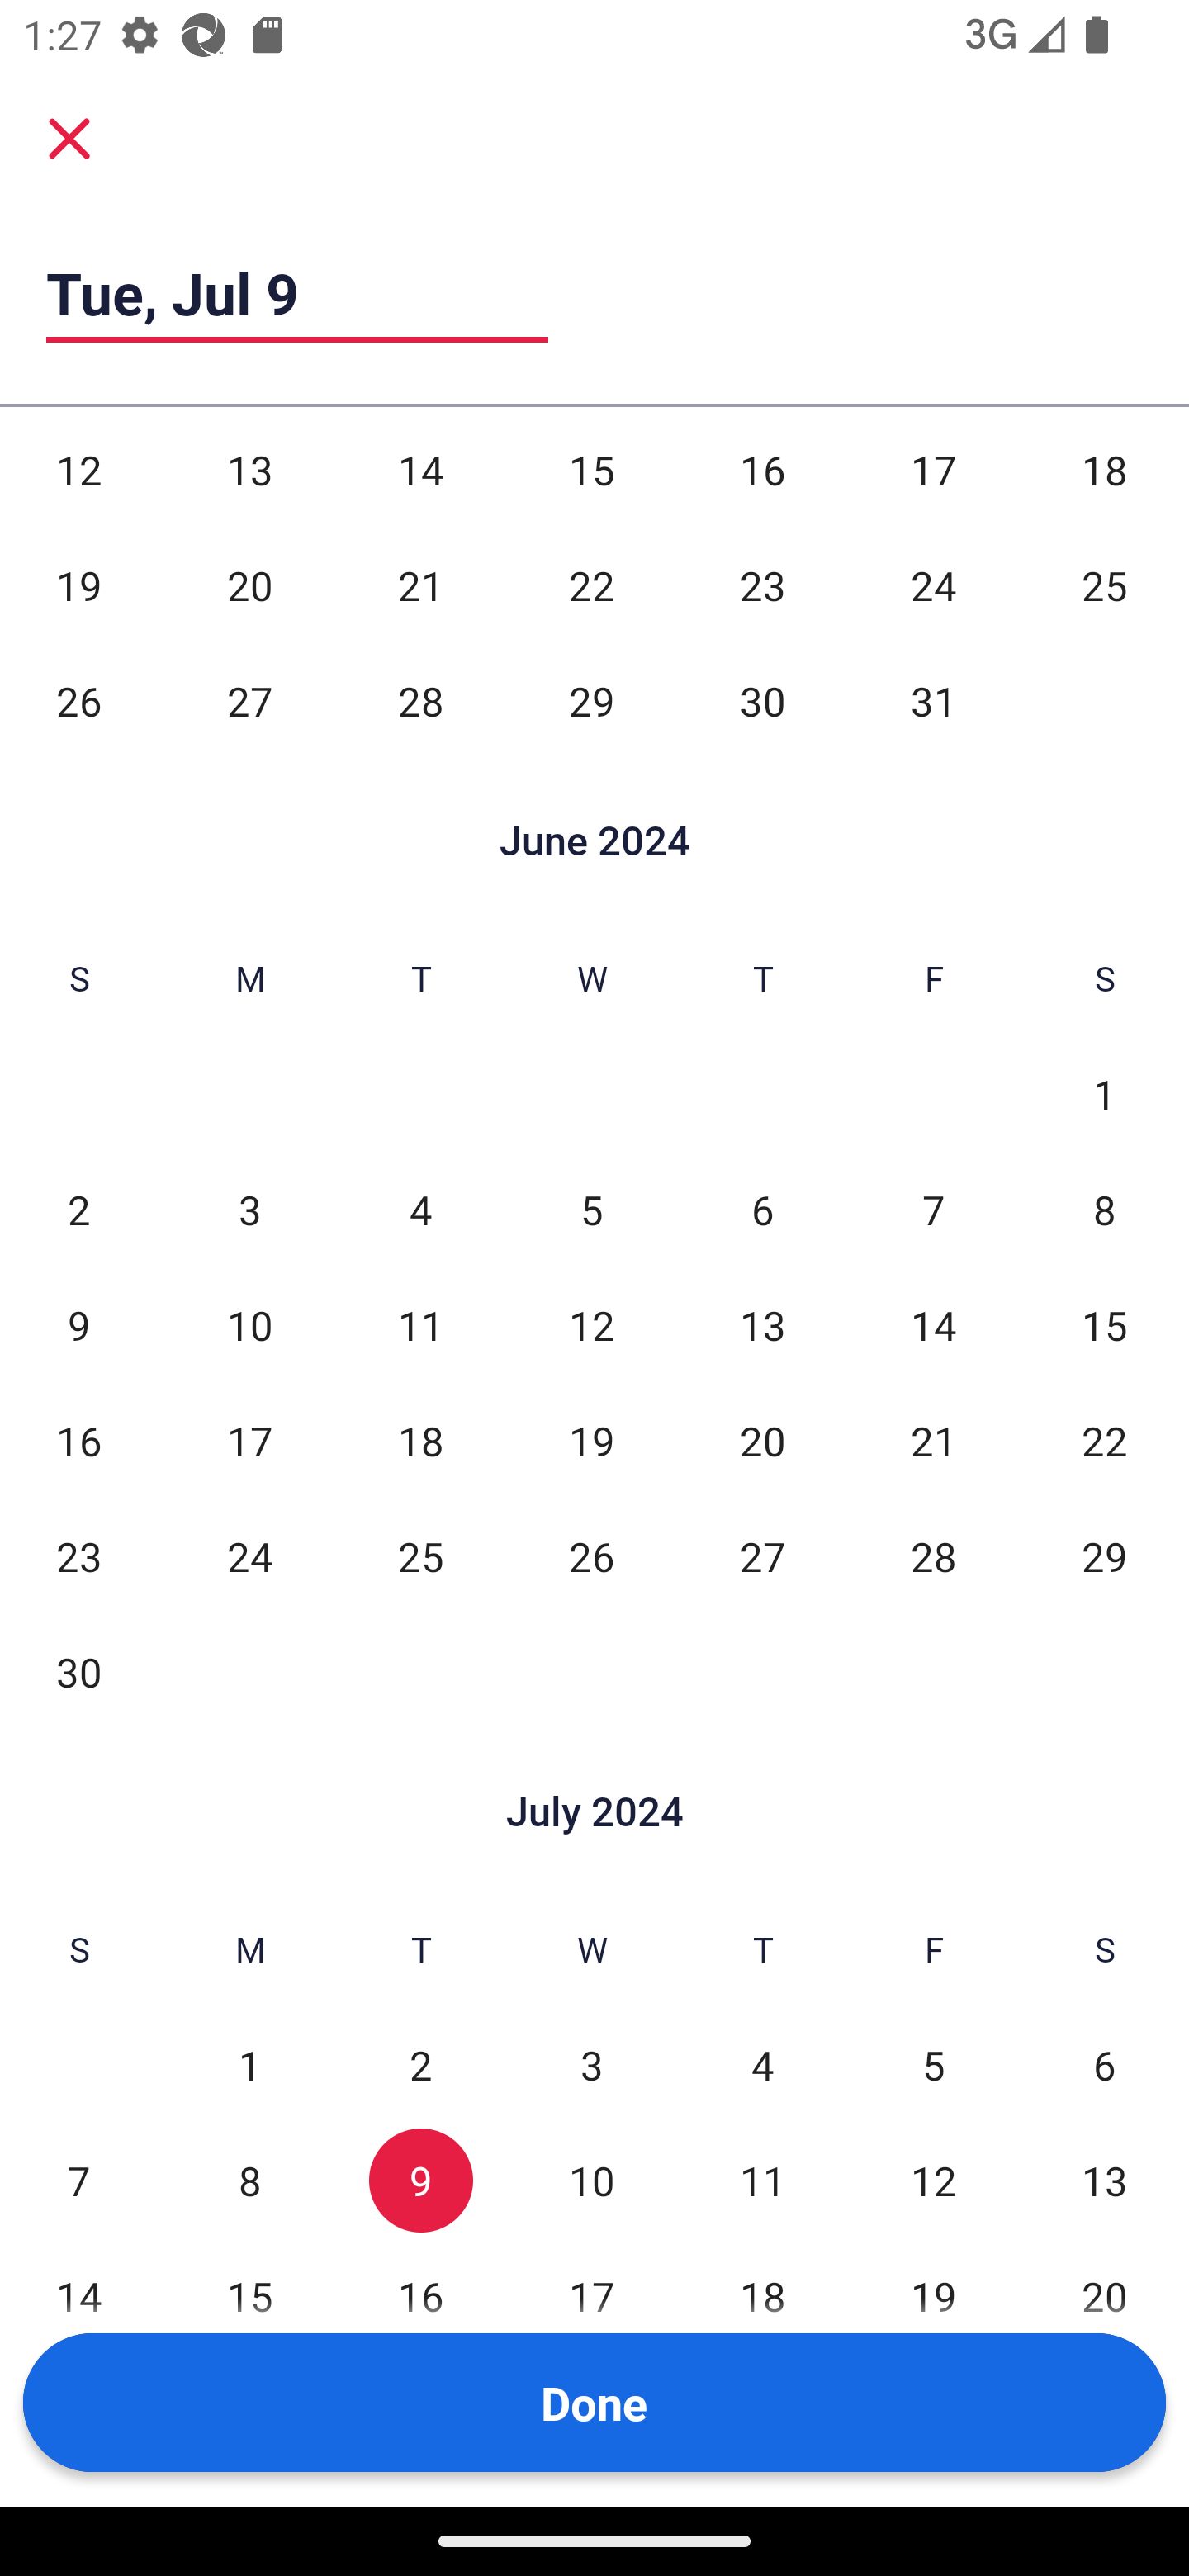  Describe the element at coordinates (1105, 470) in the screenshot. I see `18 Sat, May 18, Not Selected` at that location.